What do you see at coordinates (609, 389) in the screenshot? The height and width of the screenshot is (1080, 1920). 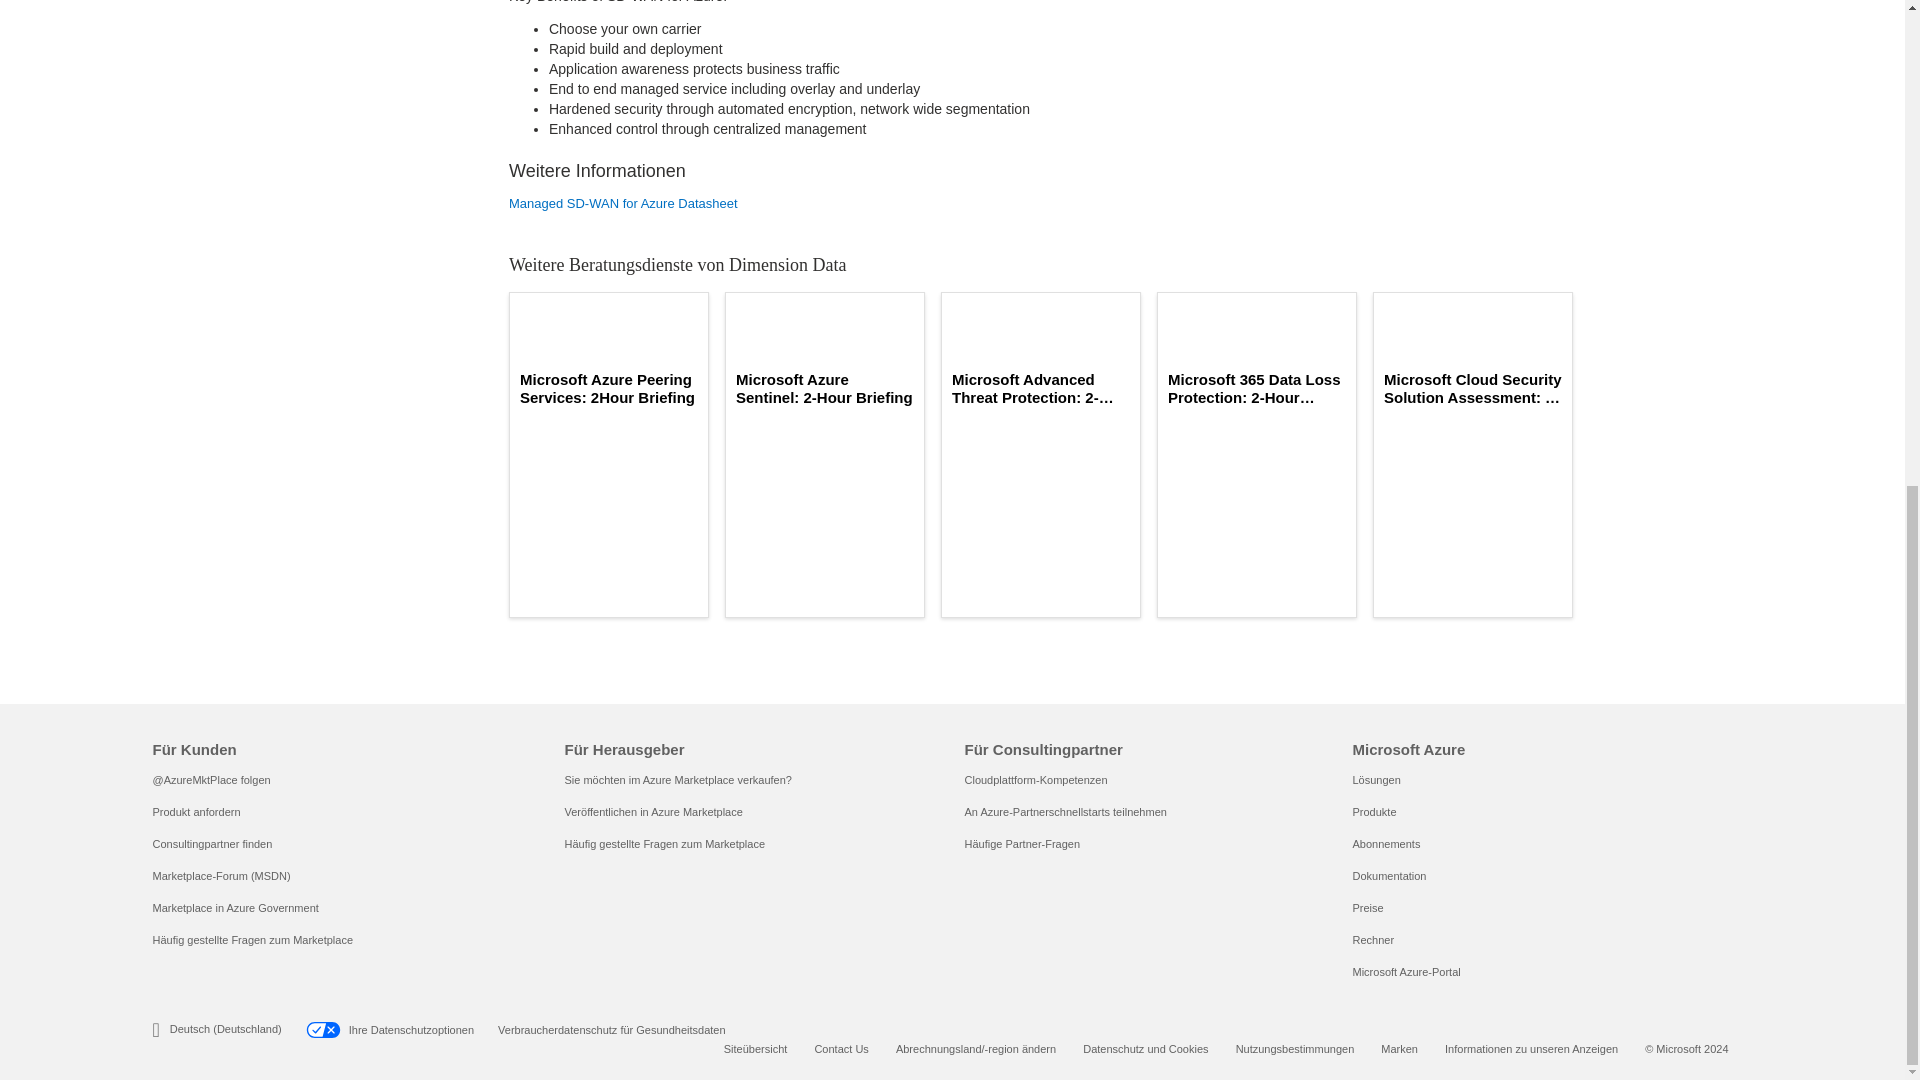 I see `Microsoft Azure Peering Services: 2Hour Briefing` at bounding box center [609, 389].